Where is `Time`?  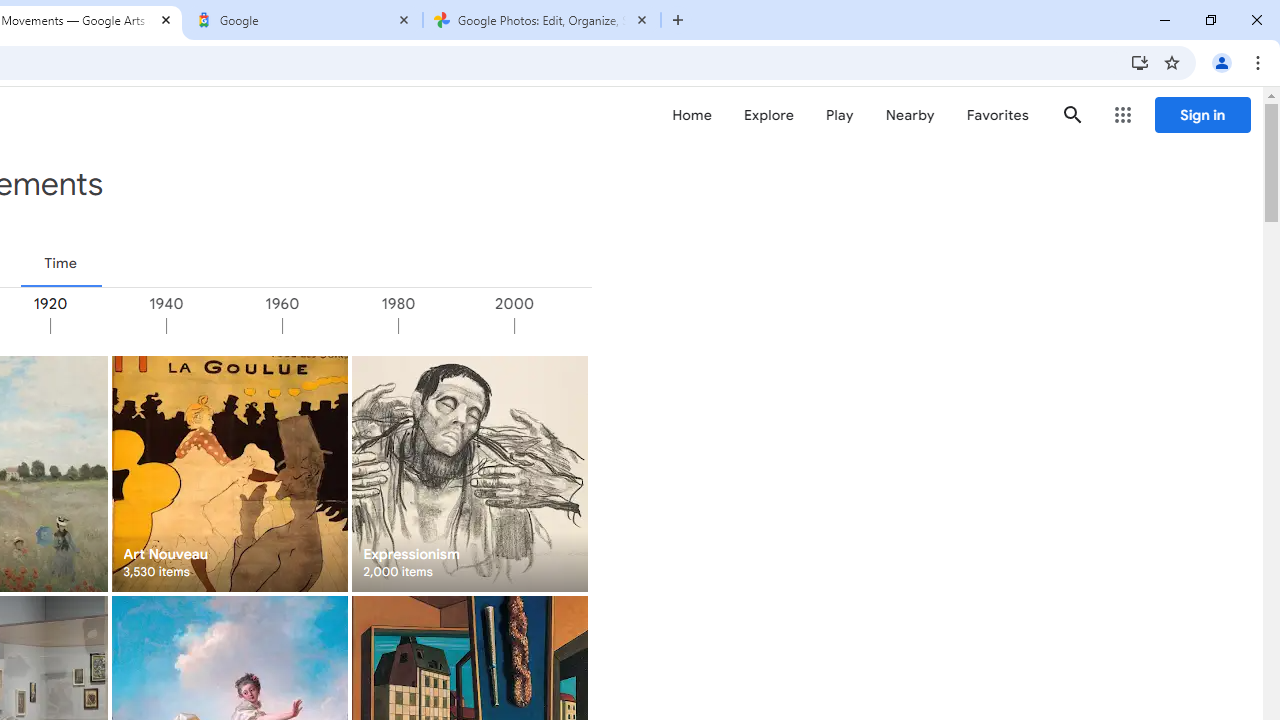
Time is located at coordinates (60, 263).